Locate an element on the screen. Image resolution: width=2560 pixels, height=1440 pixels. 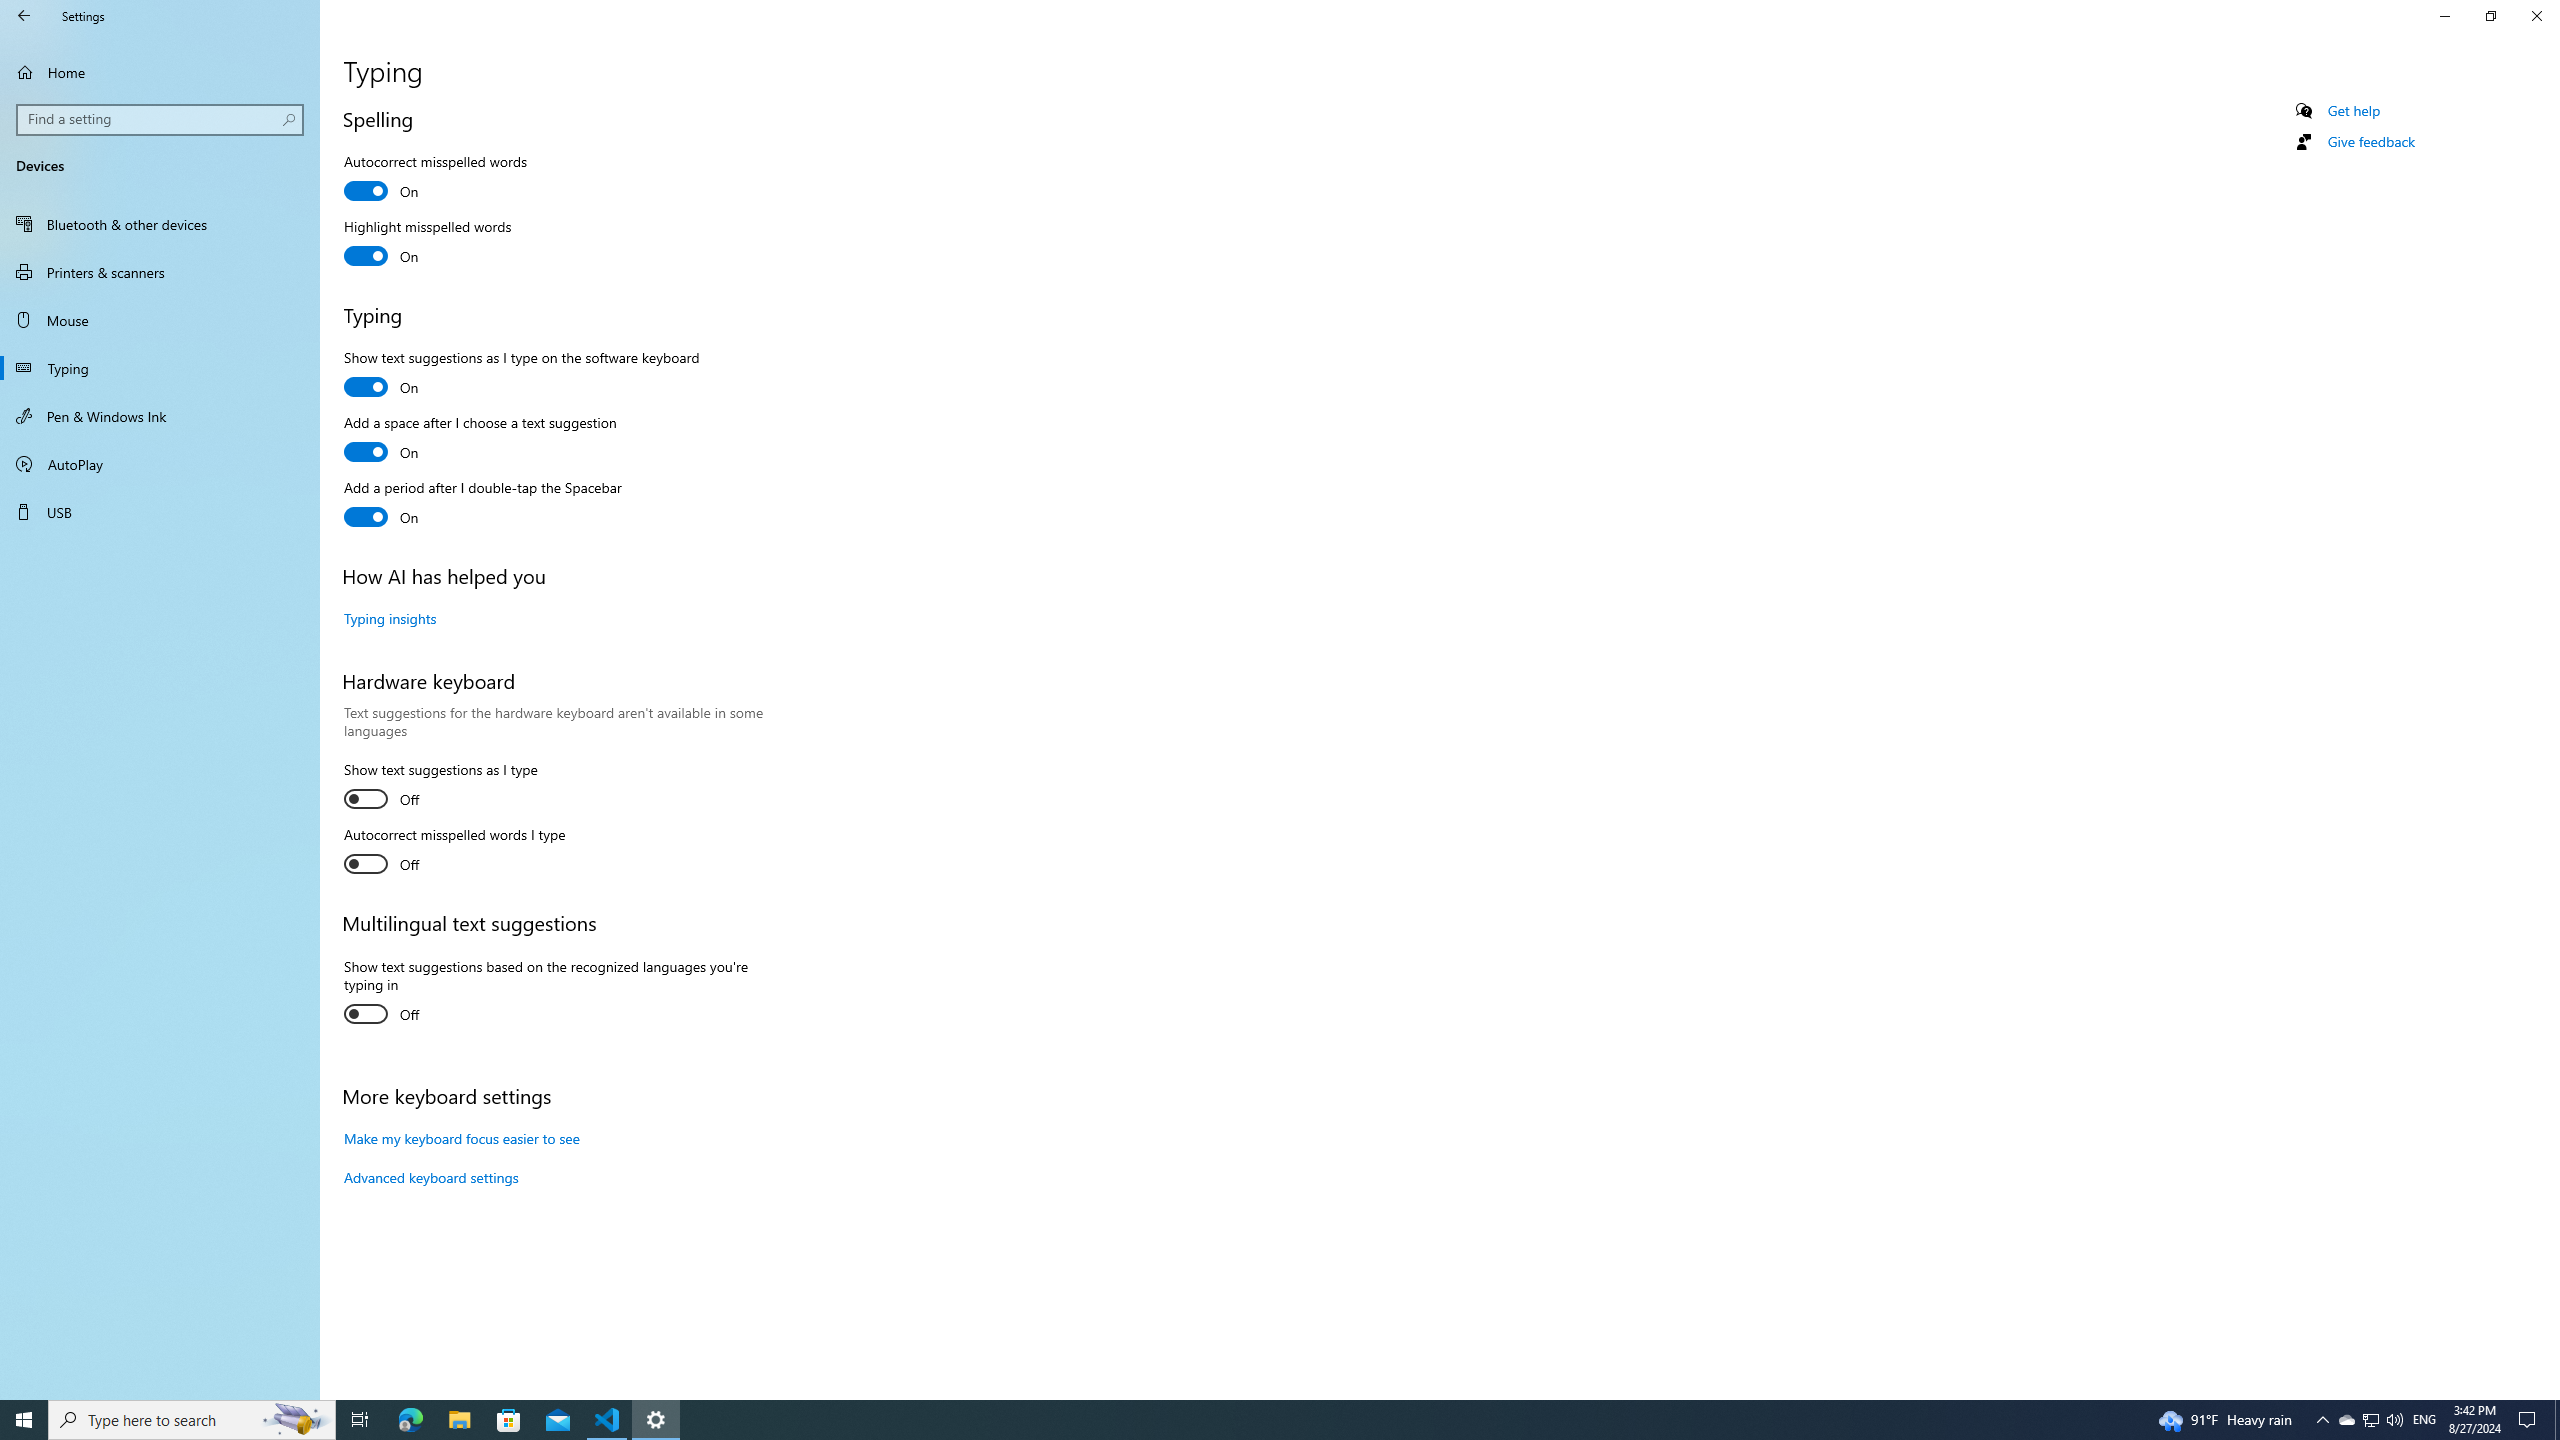
Make my keyboard focus easier to see is located at coordinates (462, 1138).